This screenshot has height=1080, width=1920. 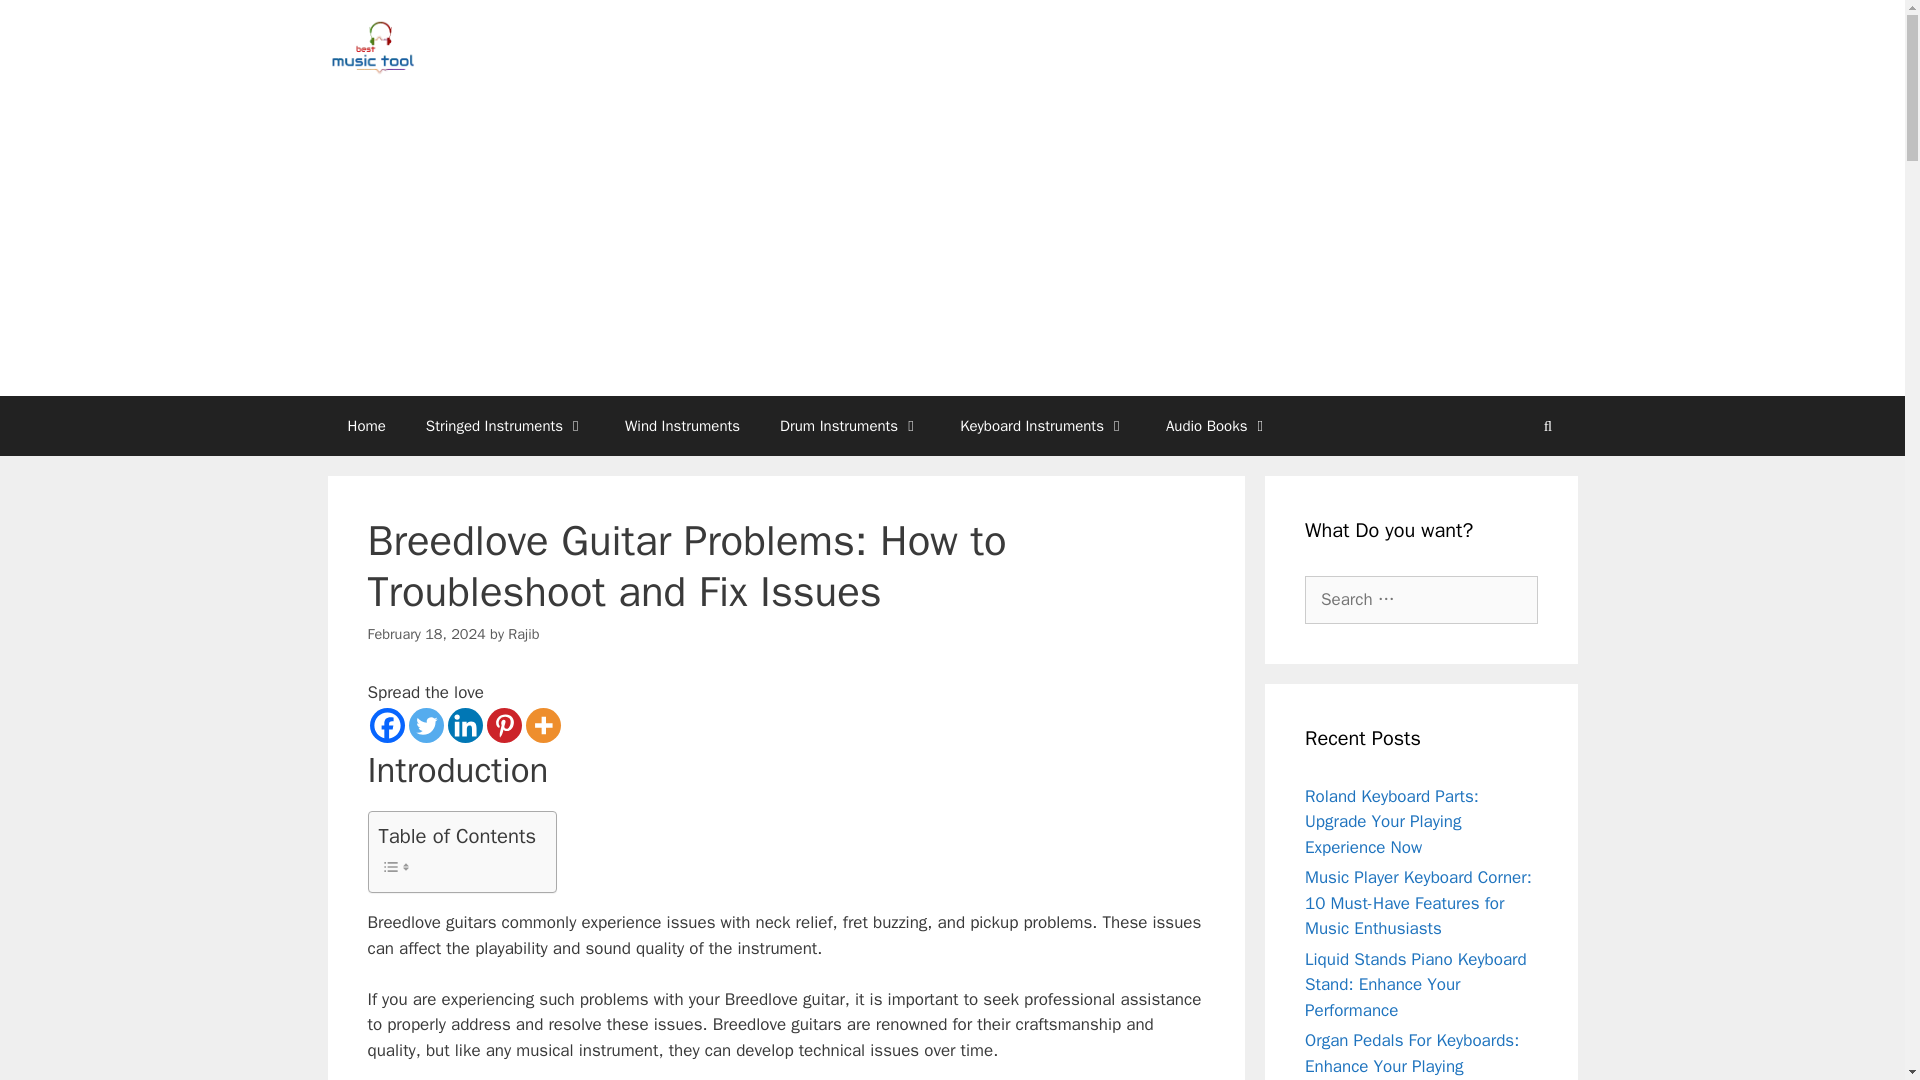 I want to click on More, so click(x=543, y=726).